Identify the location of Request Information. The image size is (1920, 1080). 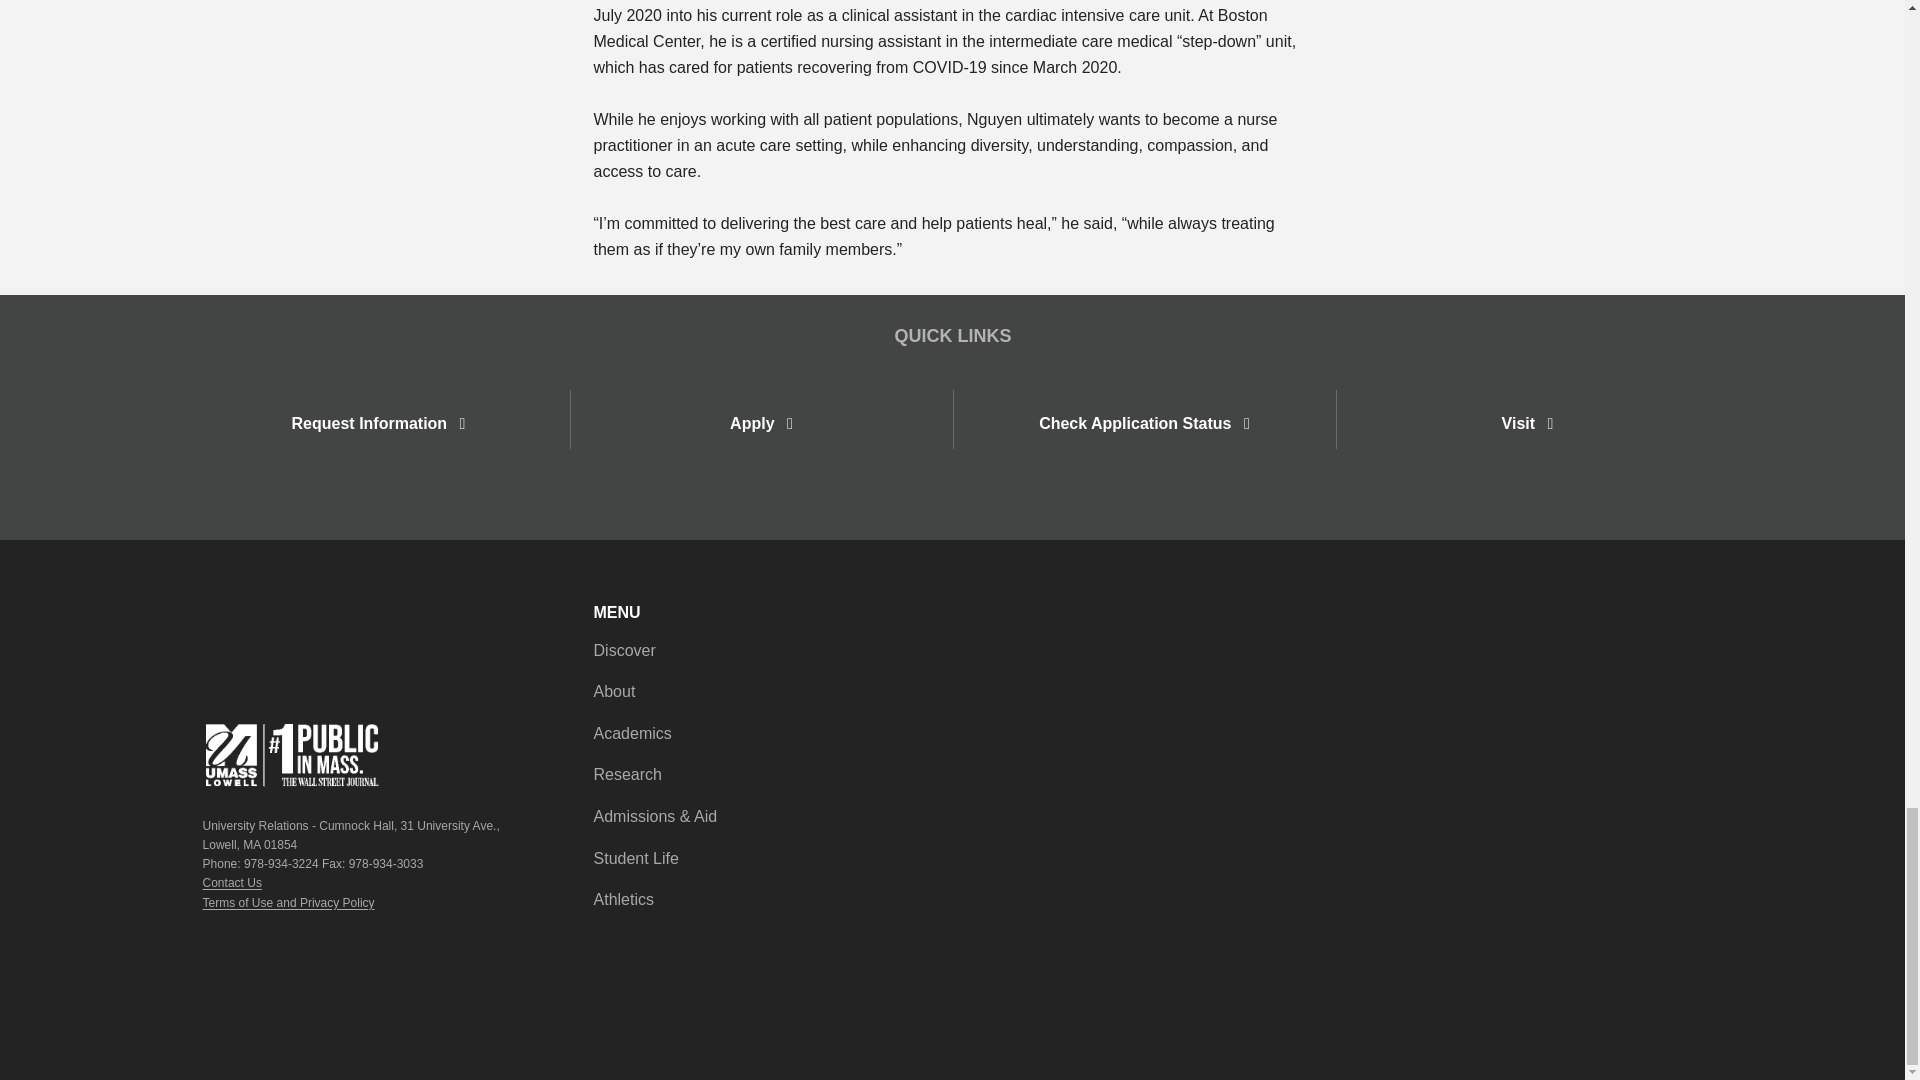
(378, 423).